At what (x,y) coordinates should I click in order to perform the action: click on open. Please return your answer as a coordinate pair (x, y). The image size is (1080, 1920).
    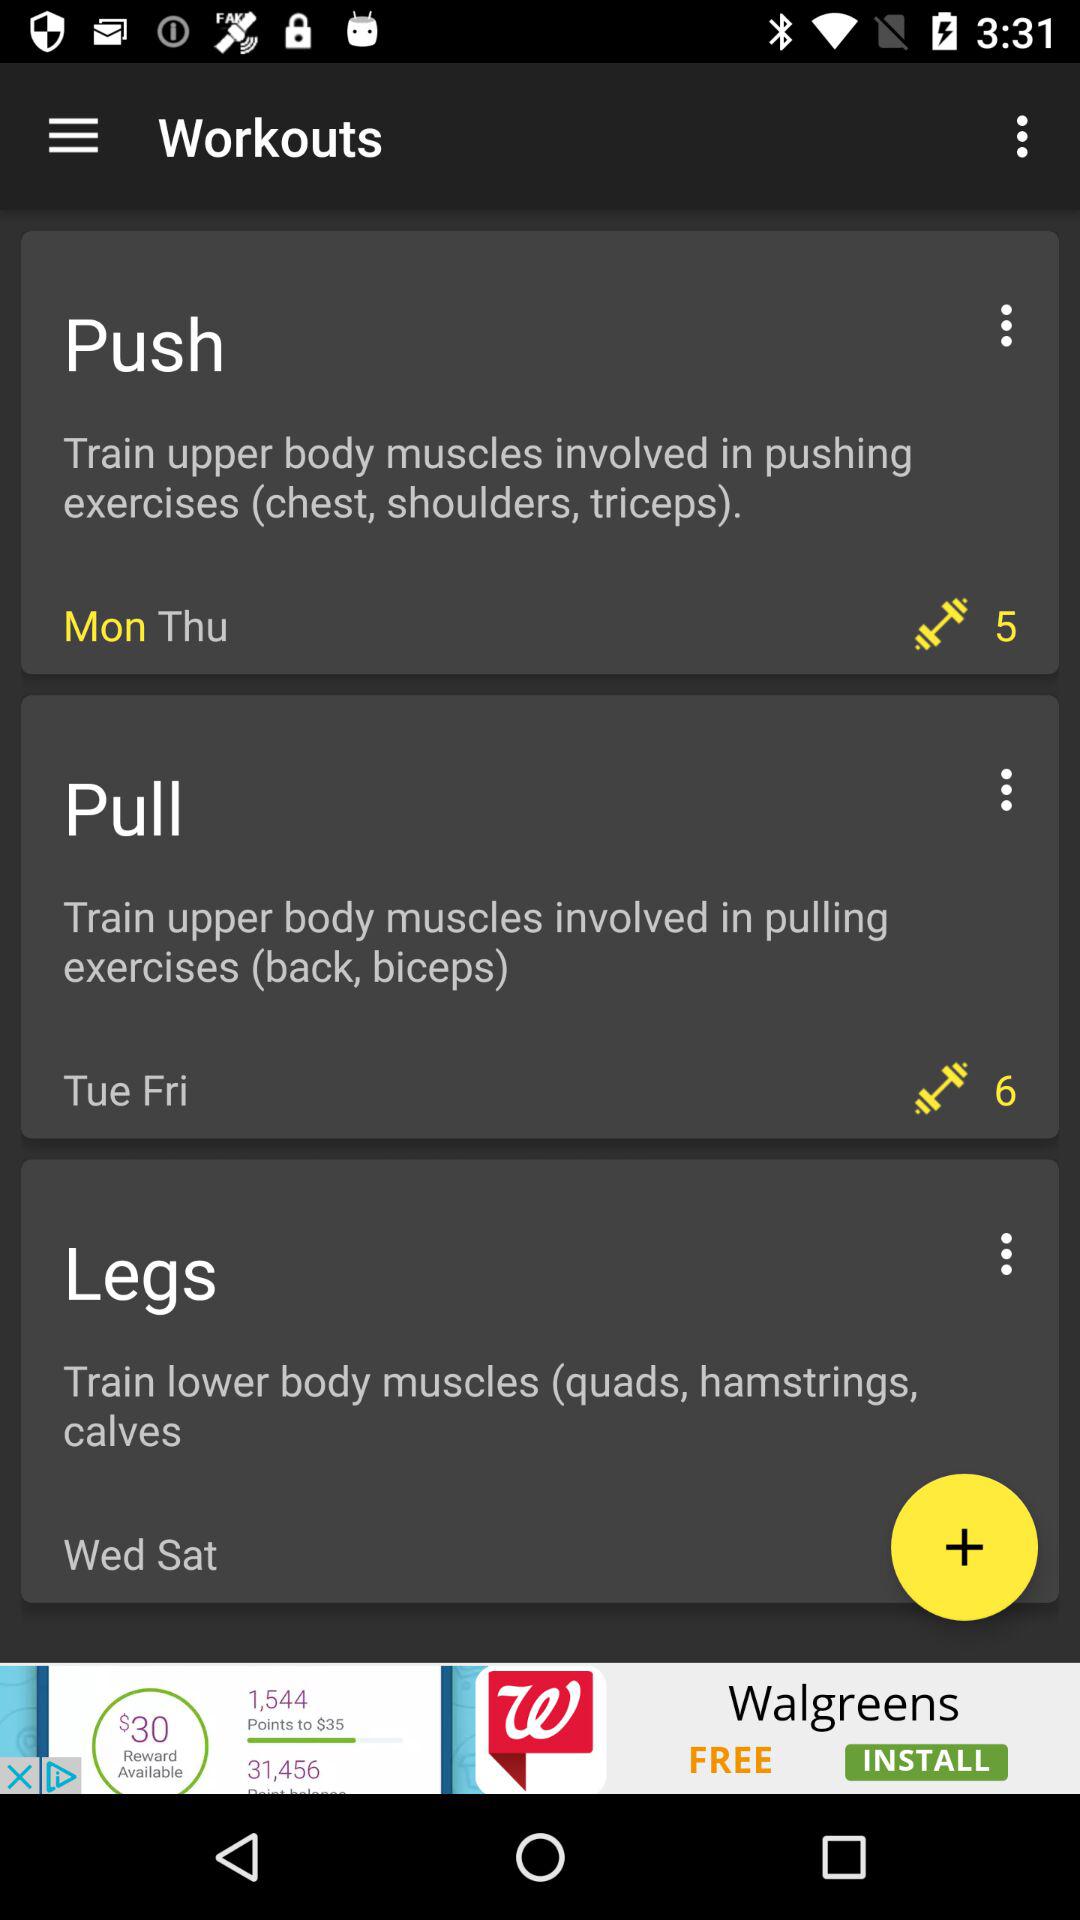
    Looking at the image, I should click on (1006, 322).